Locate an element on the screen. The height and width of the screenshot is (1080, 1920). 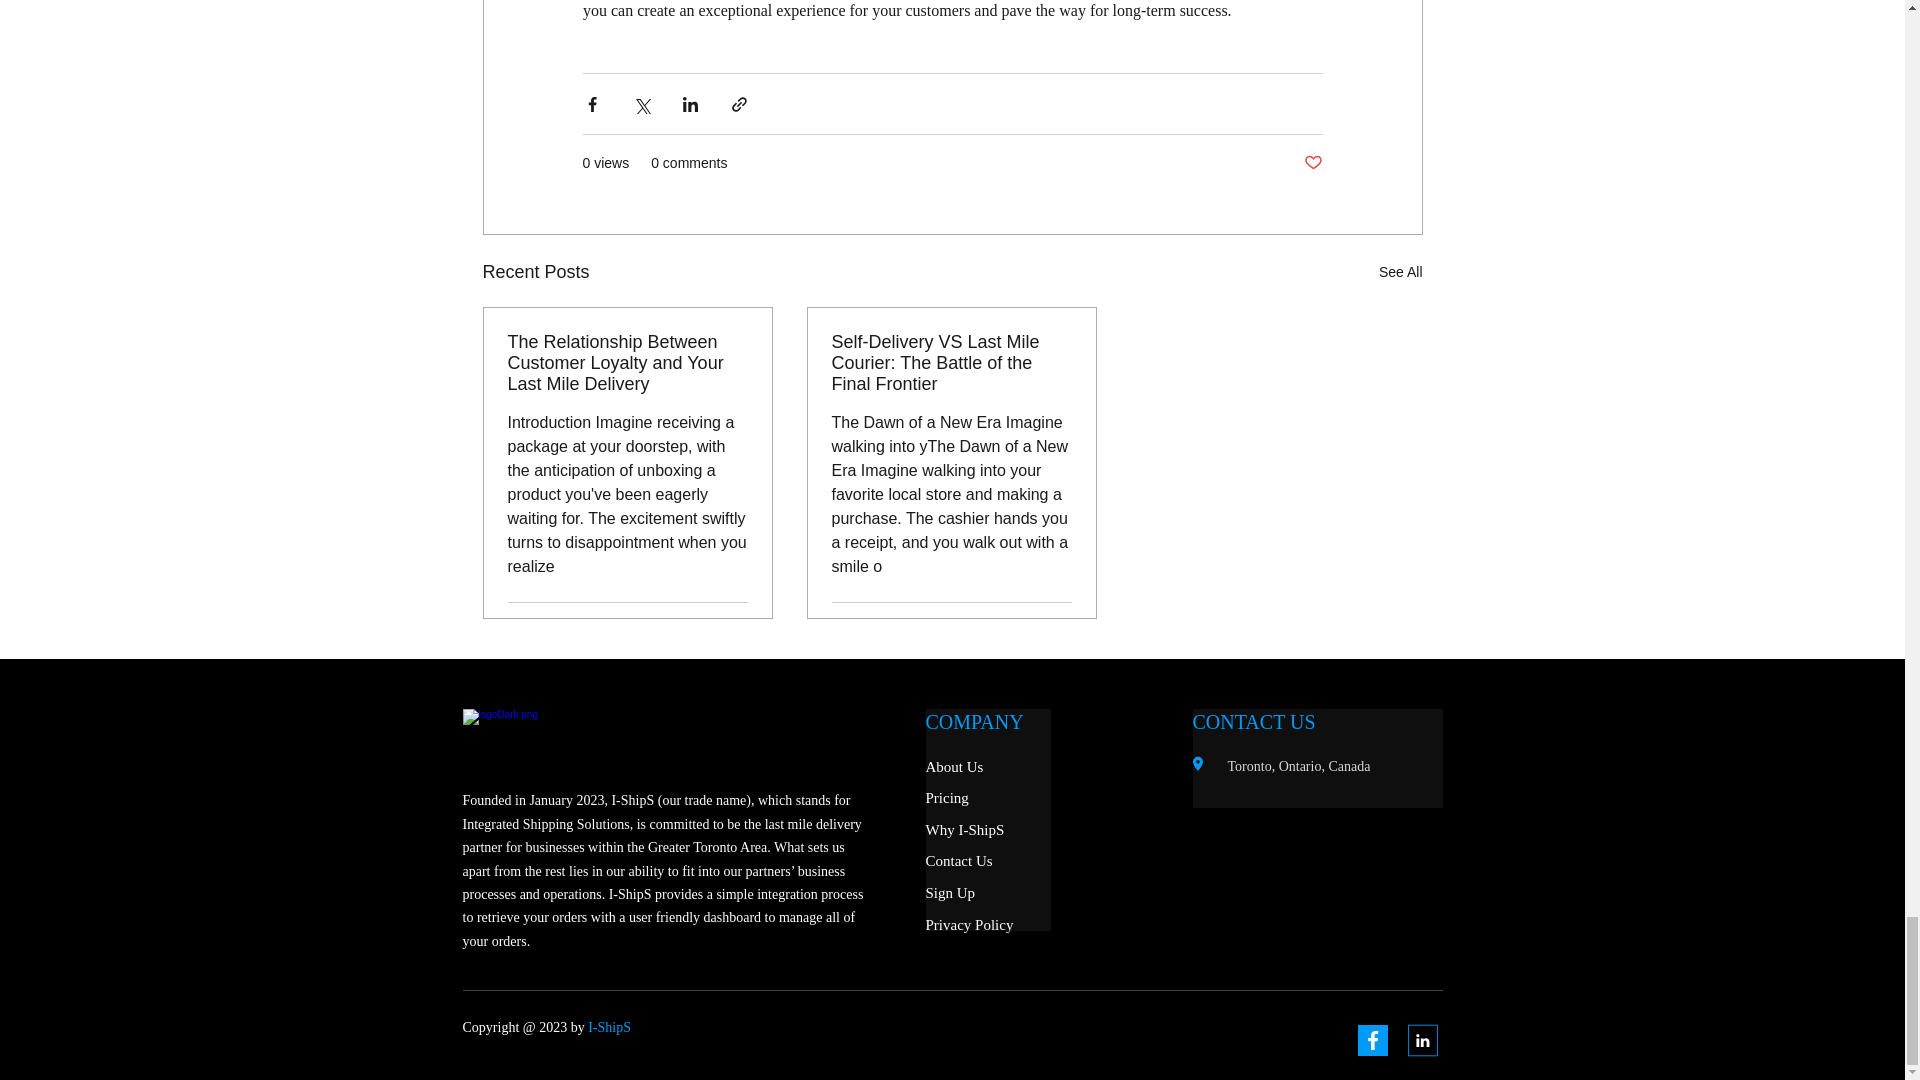
Post not marked as liked is located at coordinates (736, 627).